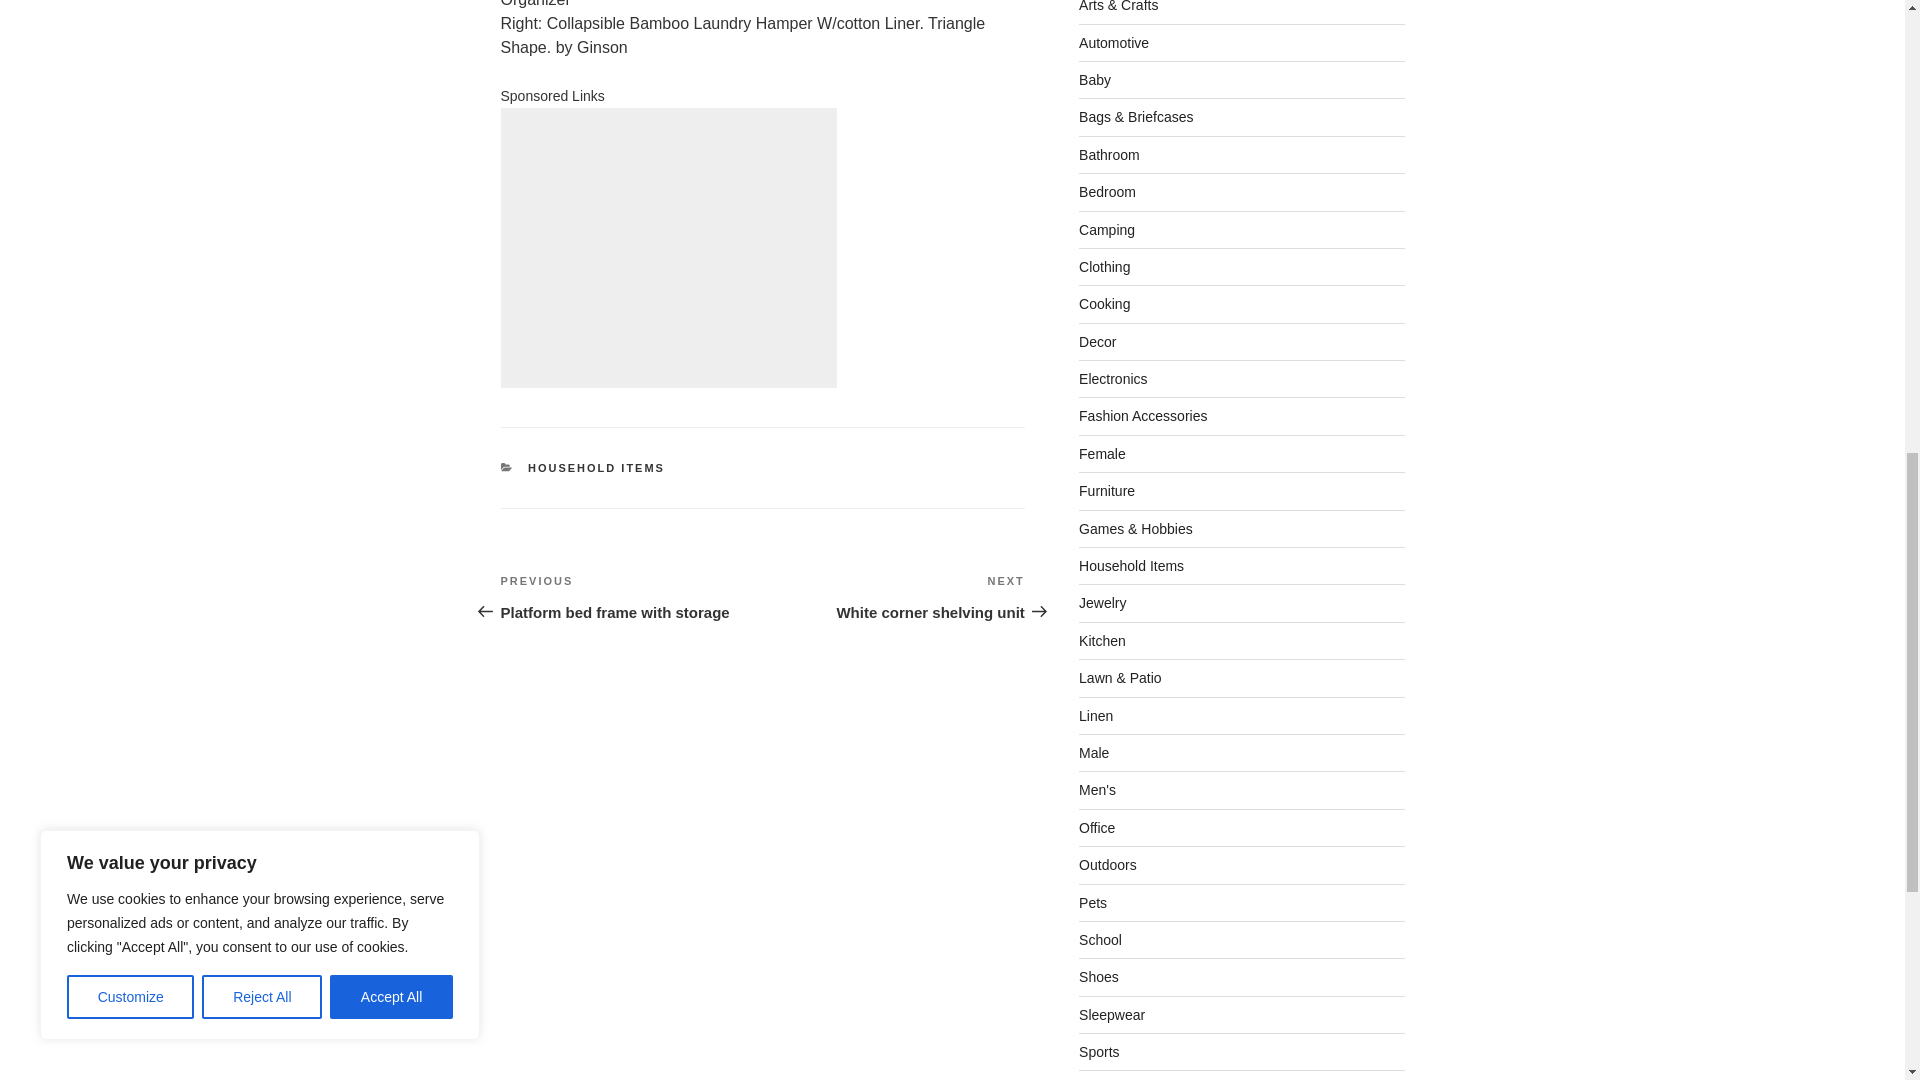 The height and width of the screenshot is (1080, 1920). What do you see at coordinates (1110, 154) in the screenshot?
I see `Electronics` at bounding box center [1110, 154].